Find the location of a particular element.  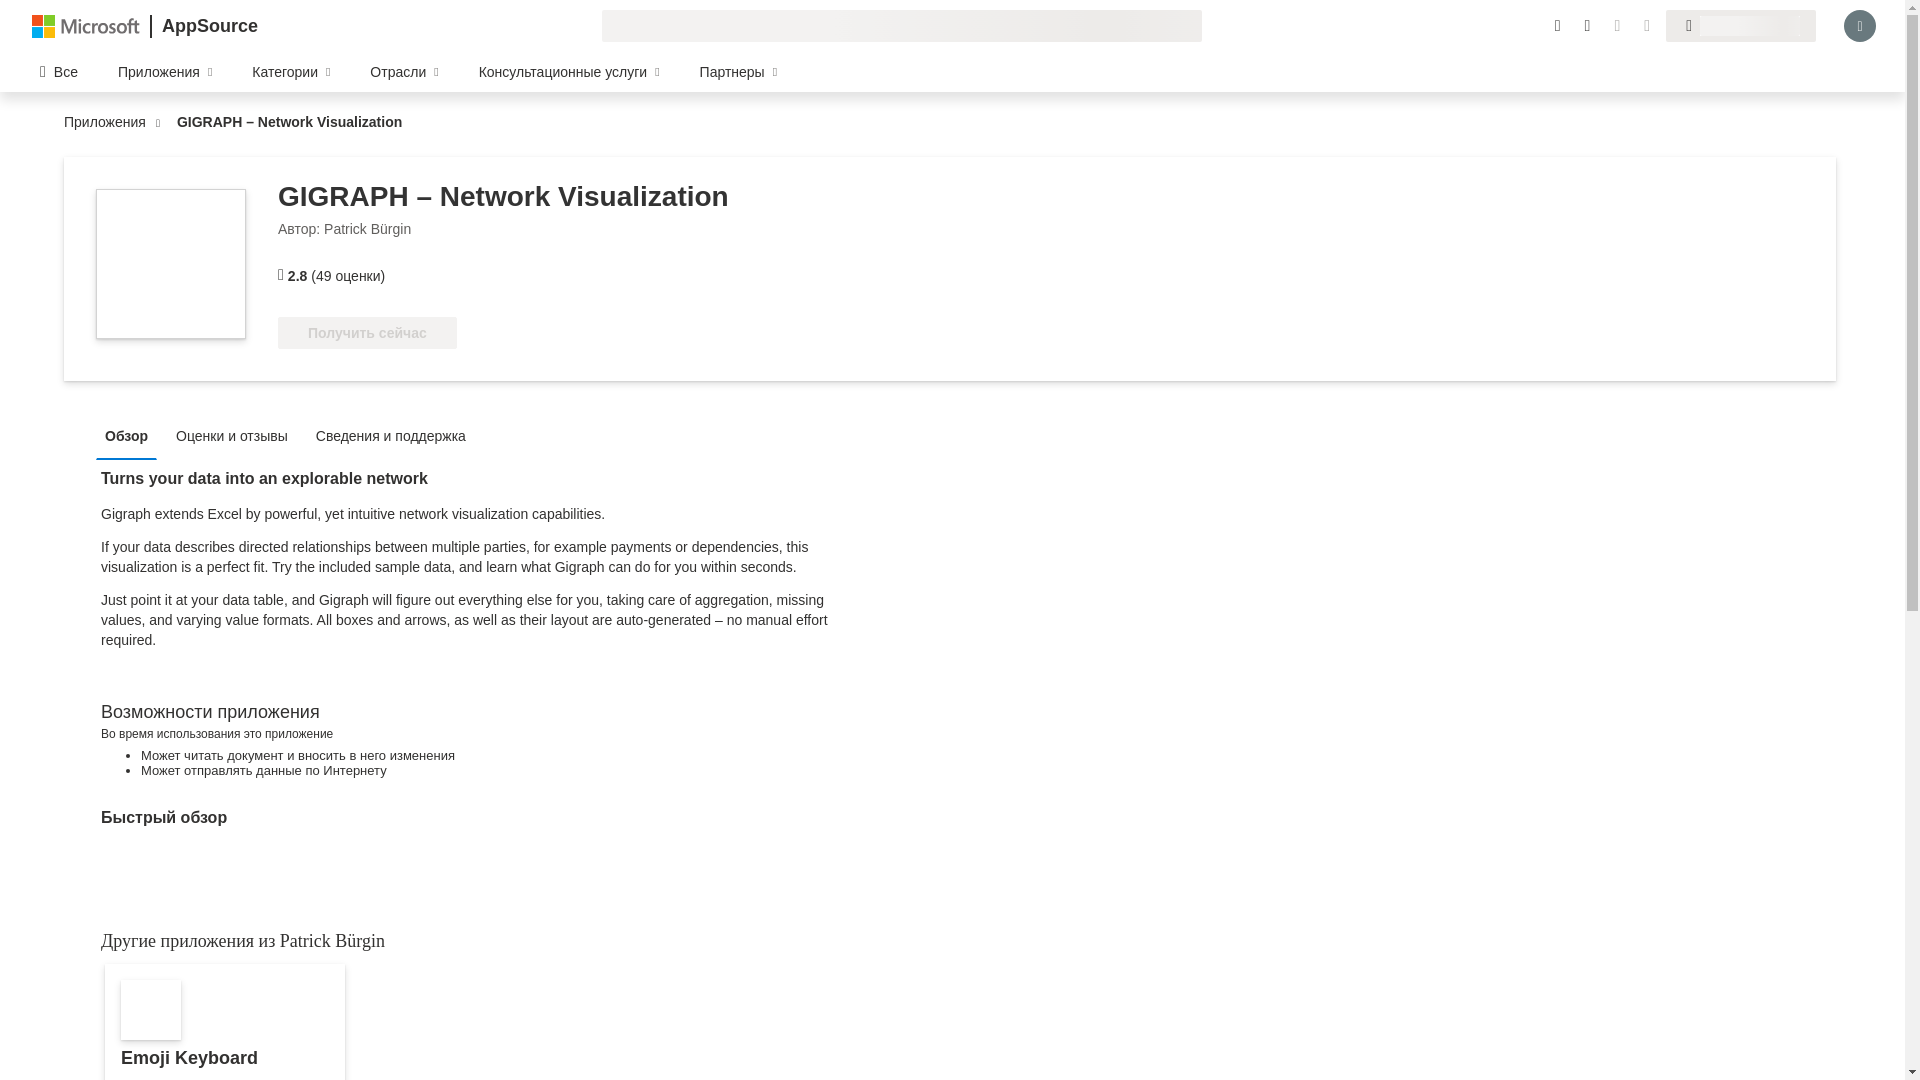

AppSource is located at coordinates (209, 26).